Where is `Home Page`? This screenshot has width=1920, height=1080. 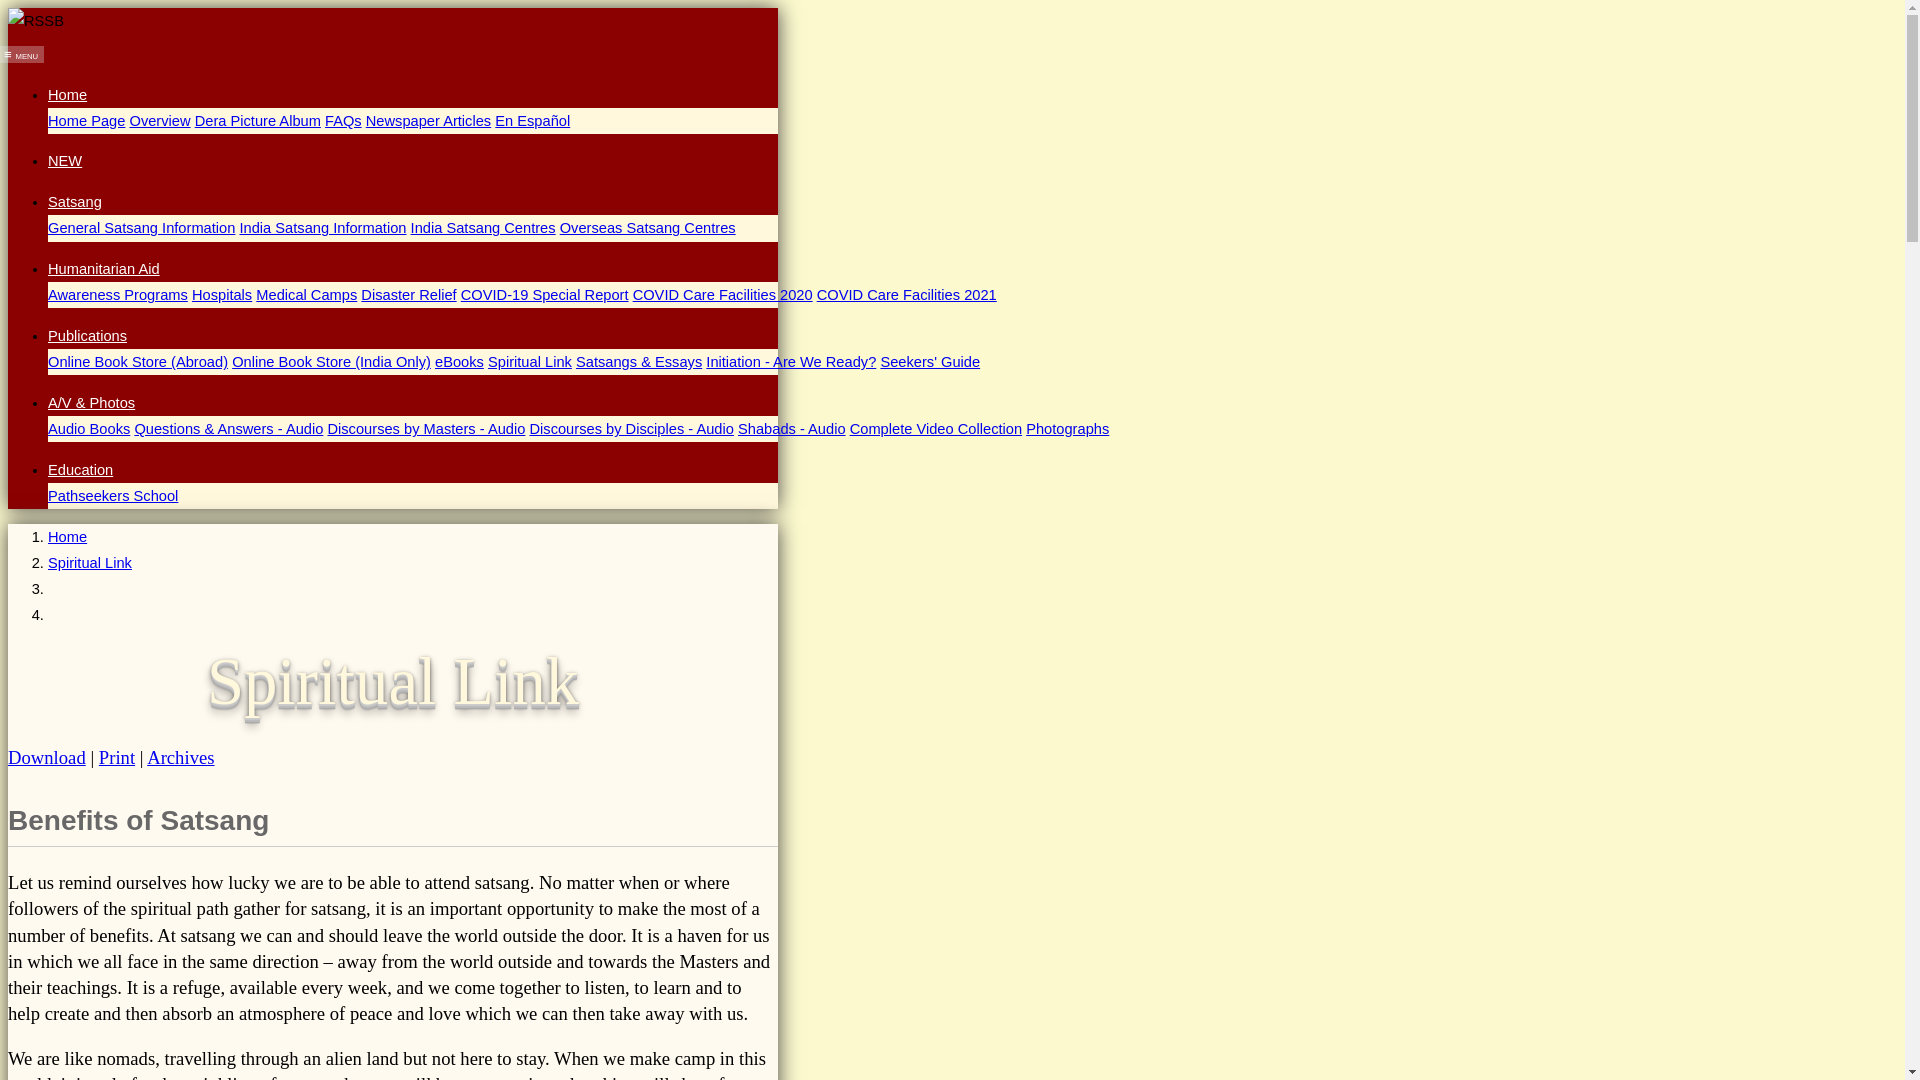
Home Page is located at coordinates (86, 120).